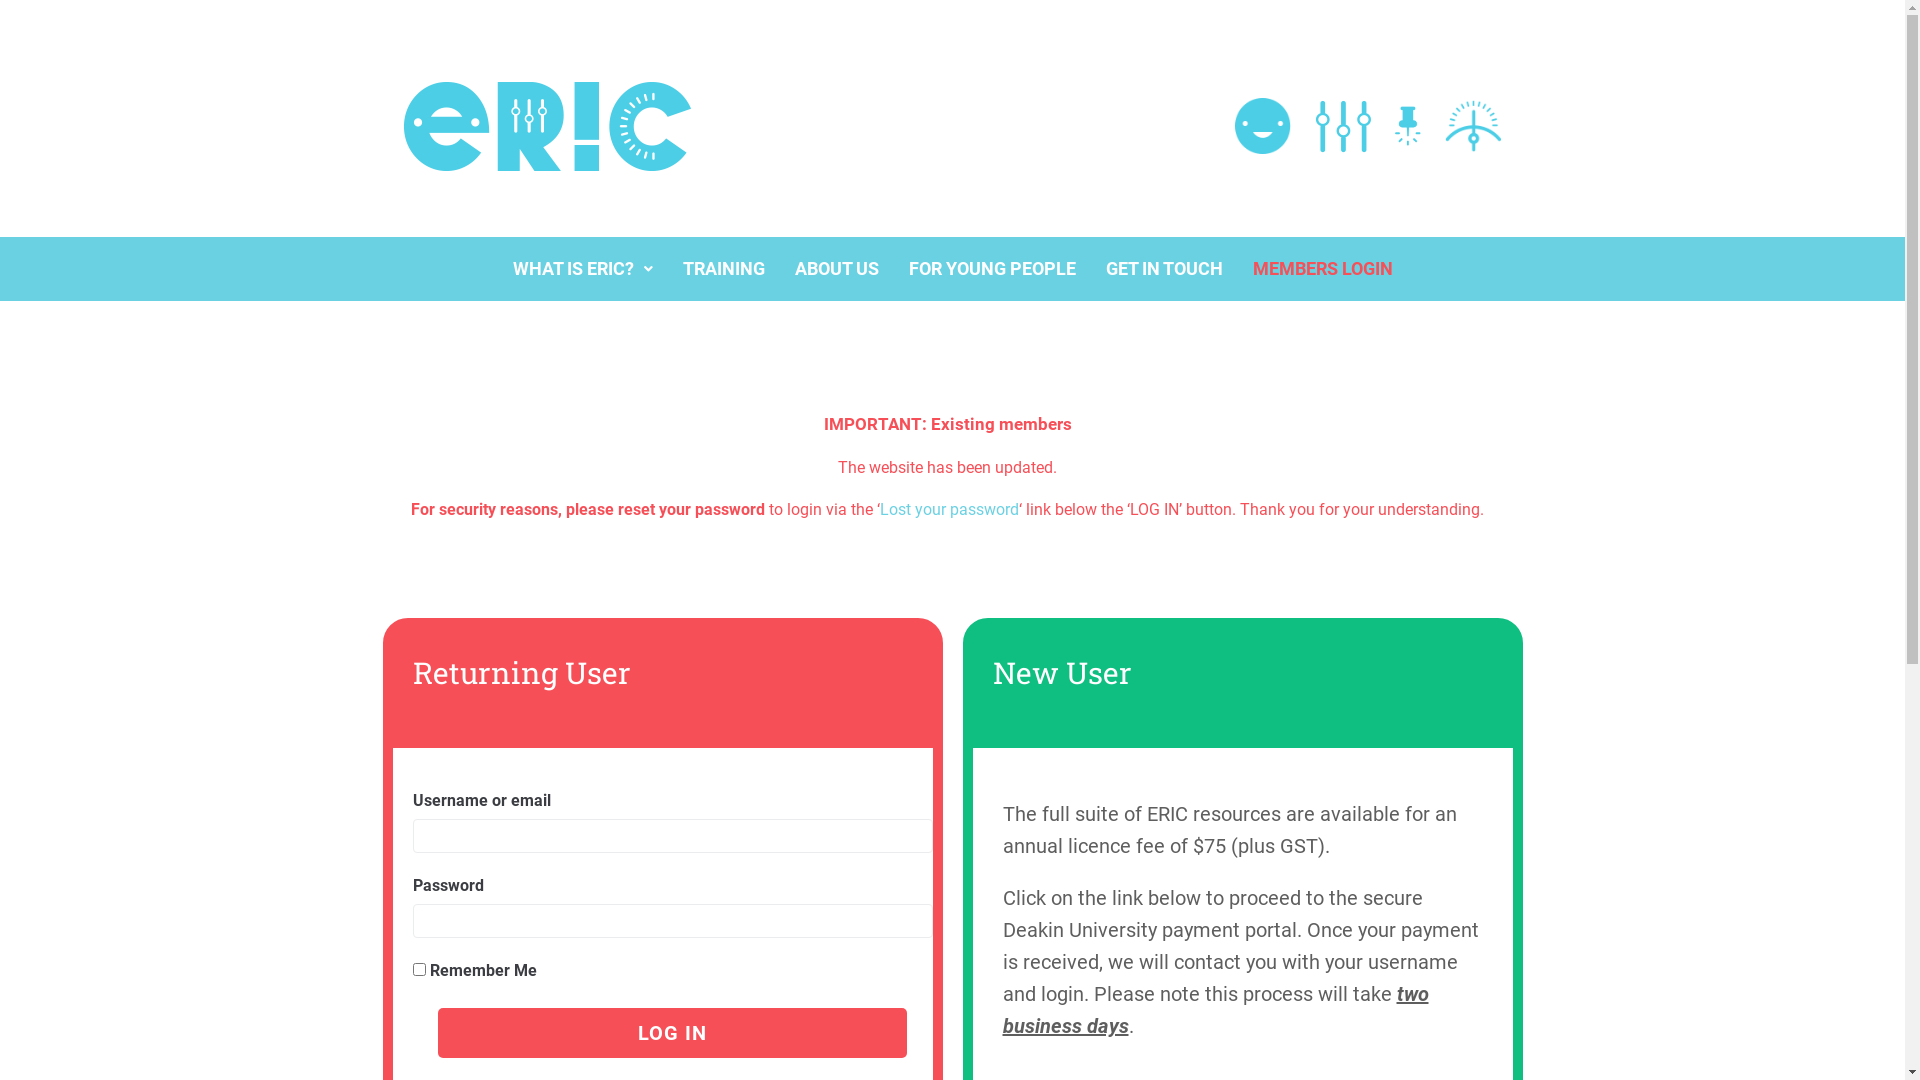 The height and width of the screenshot is (1080, 1920). What do you see at coordinates (1164, 269) in the screenshot?
I see `GET IN TOUCH` at bounding box center [1164, 269].